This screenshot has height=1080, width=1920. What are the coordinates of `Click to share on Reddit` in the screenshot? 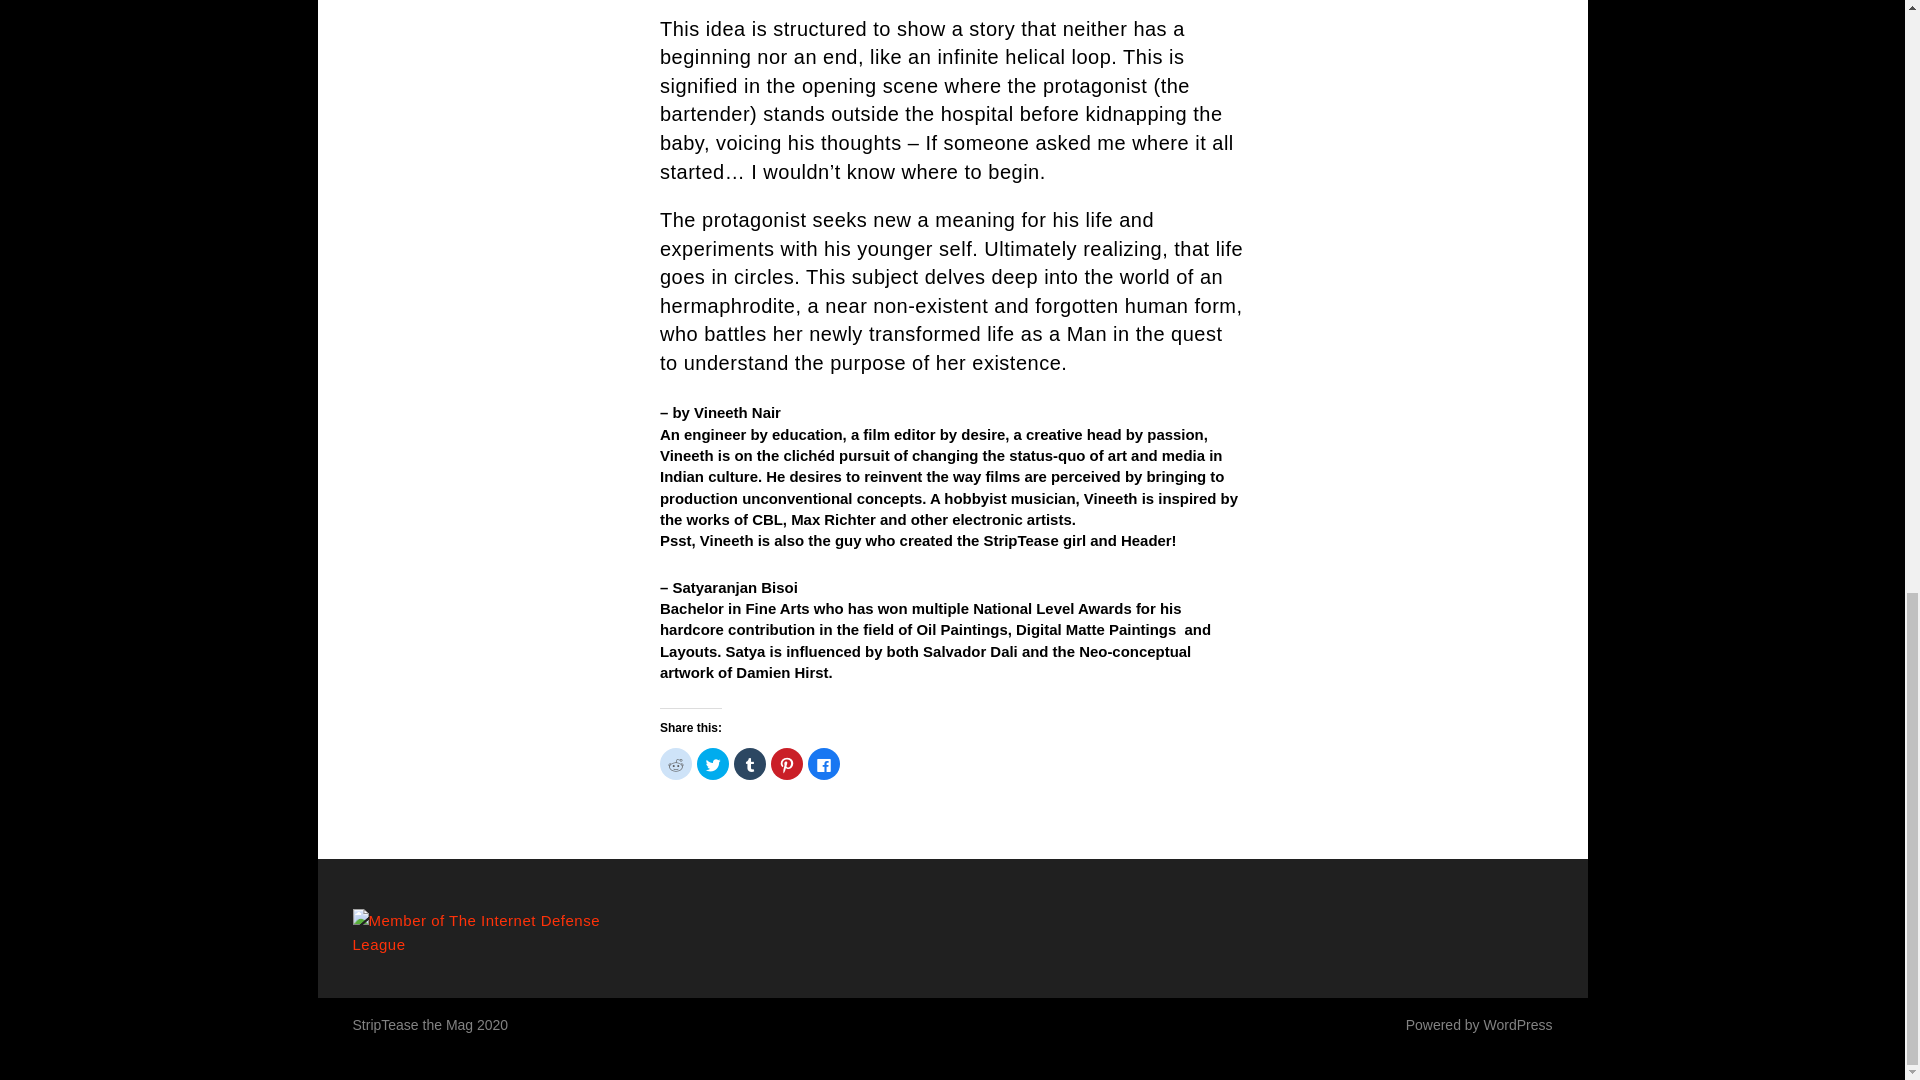 It's located at (676, 764).